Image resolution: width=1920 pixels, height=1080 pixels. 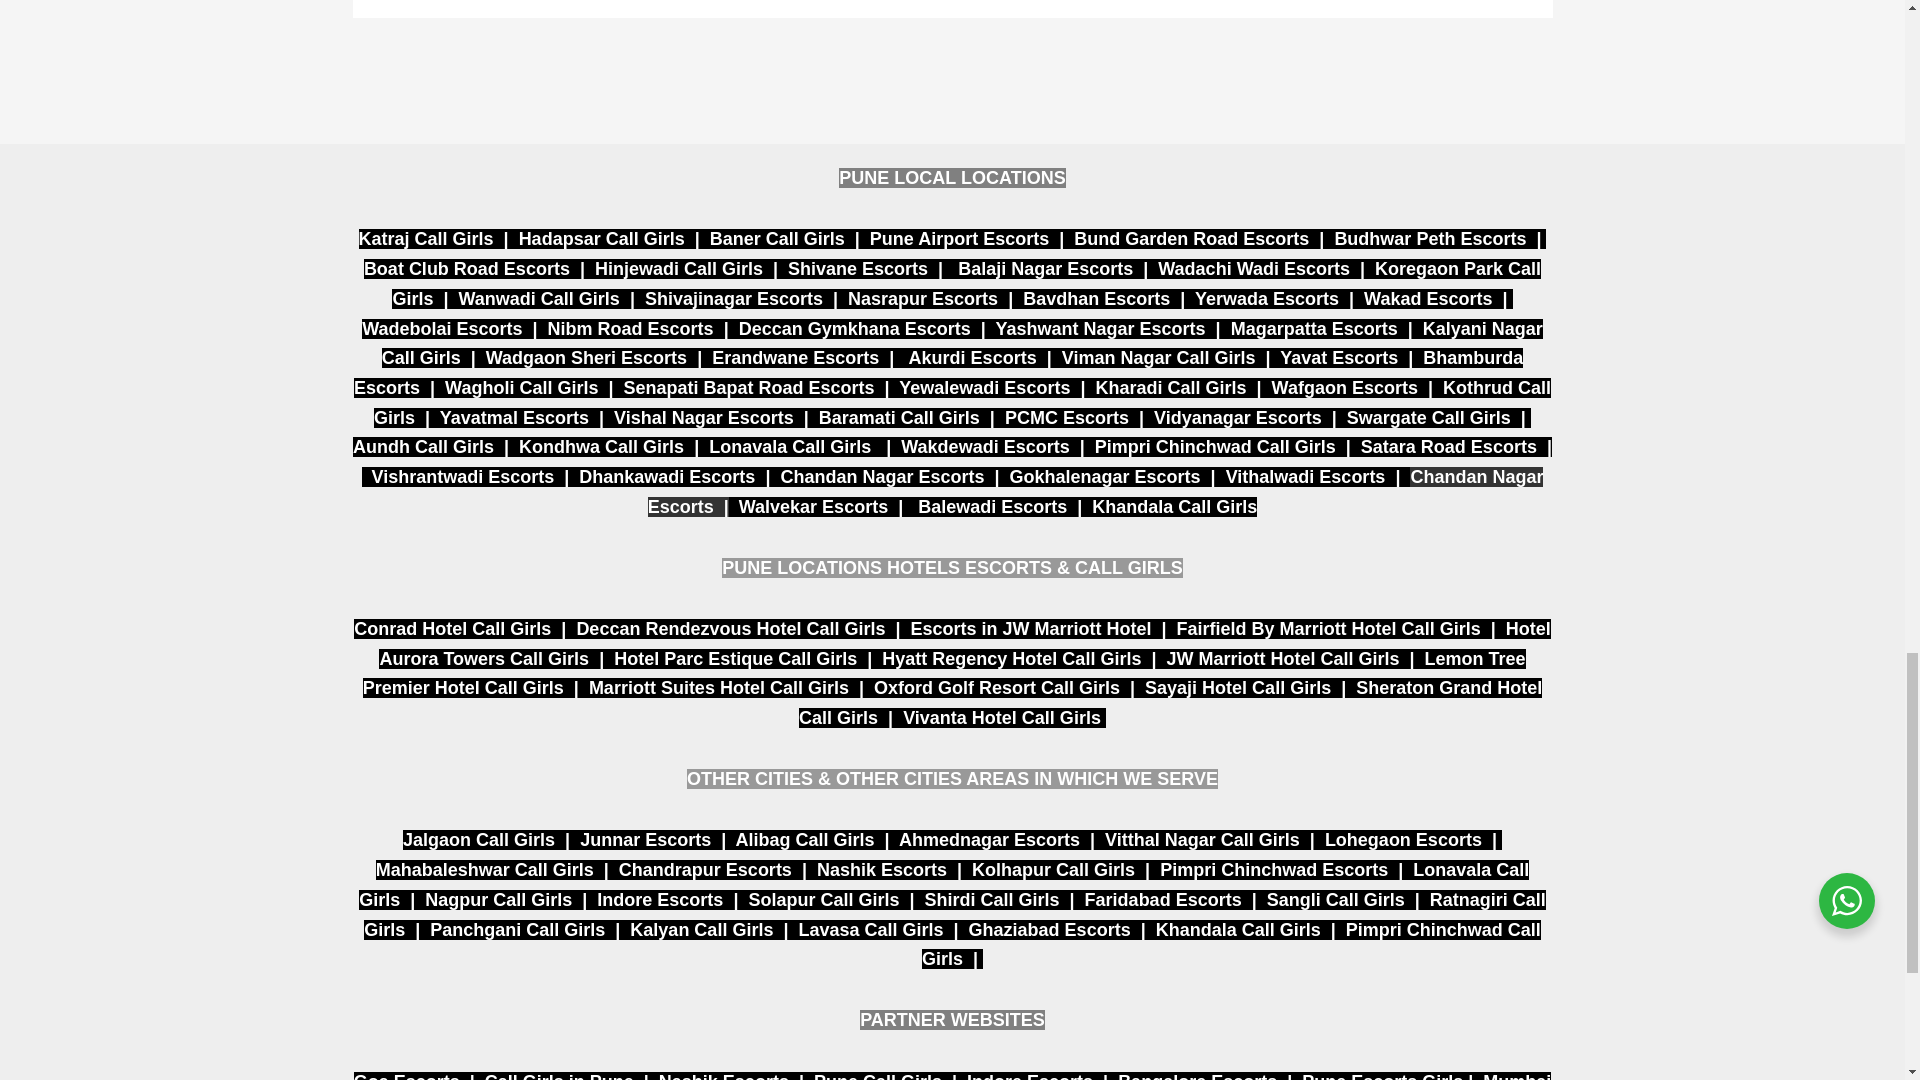 What do you see at coordinates (602, 238) in the screenshot?
I see `Hadapsar Call Girls` at bounding box center [602, 238].